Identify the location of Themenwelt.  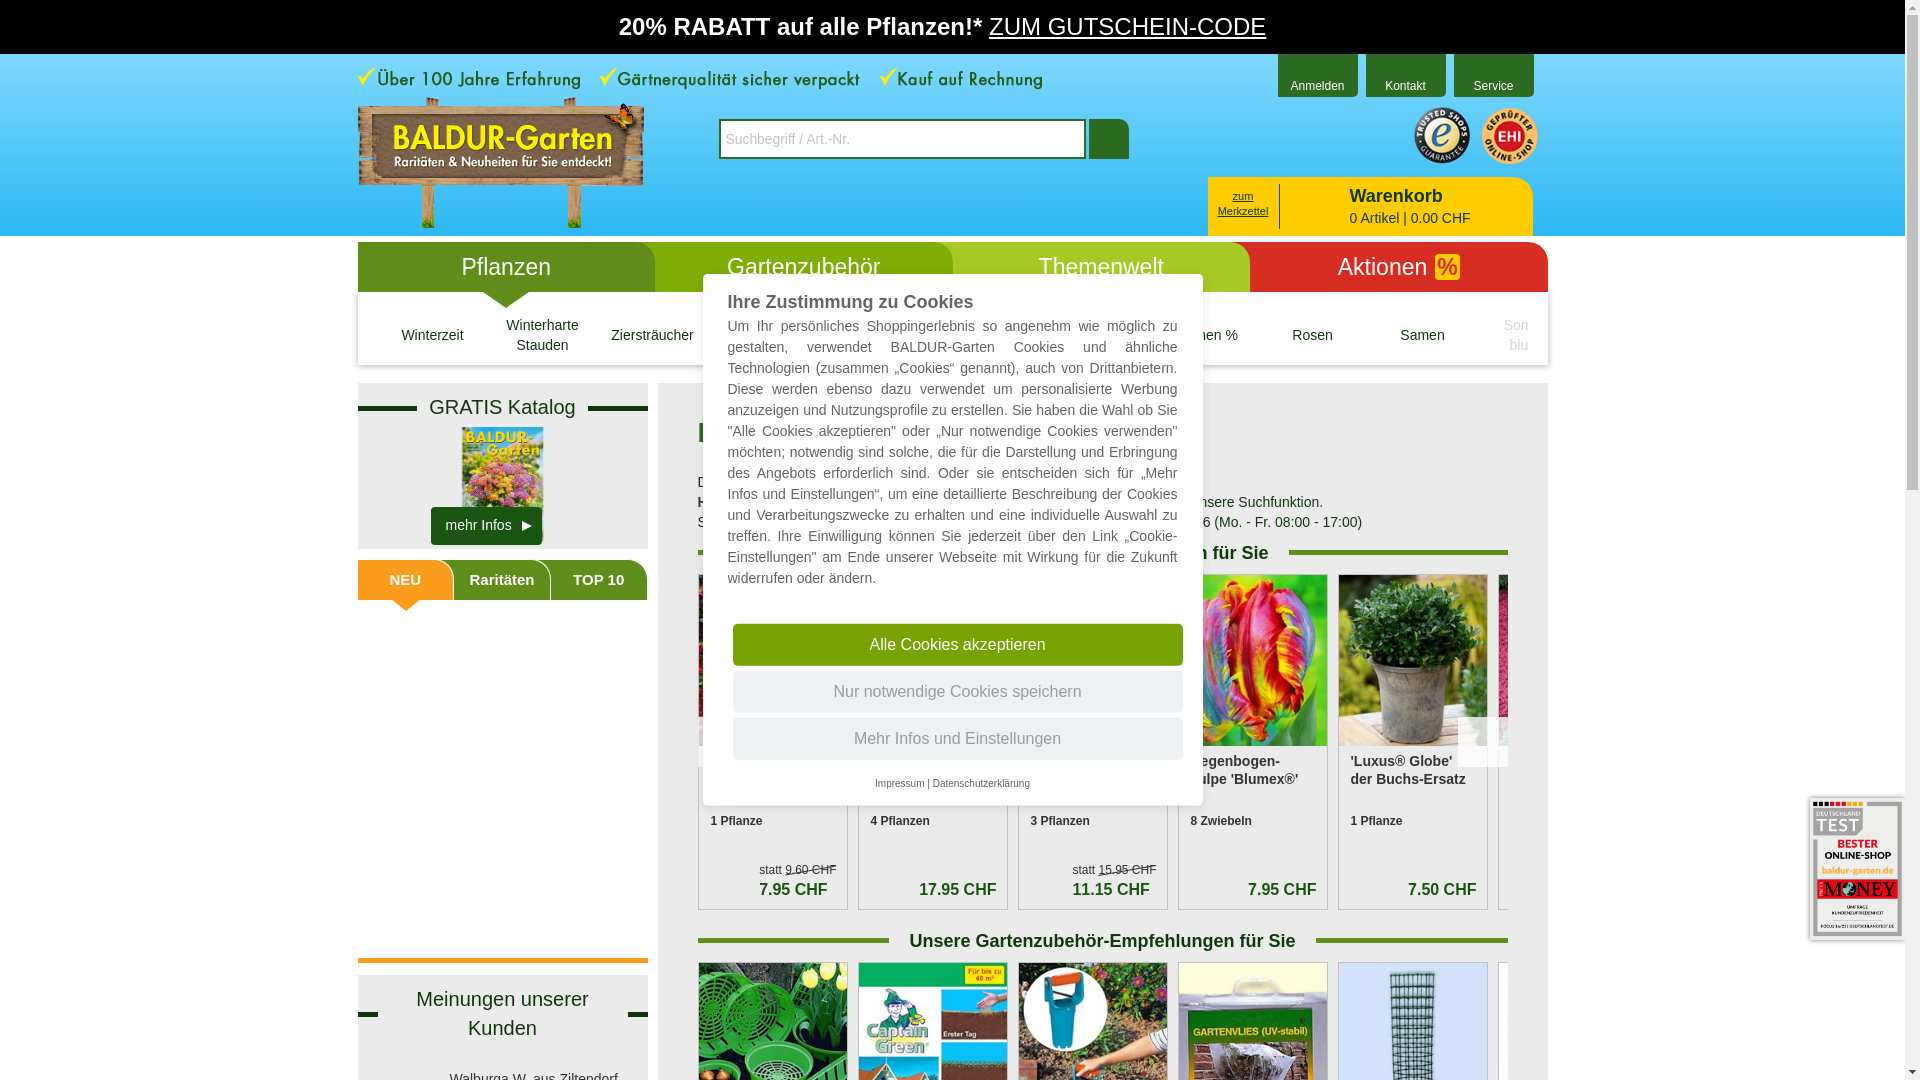
(1101, 267).